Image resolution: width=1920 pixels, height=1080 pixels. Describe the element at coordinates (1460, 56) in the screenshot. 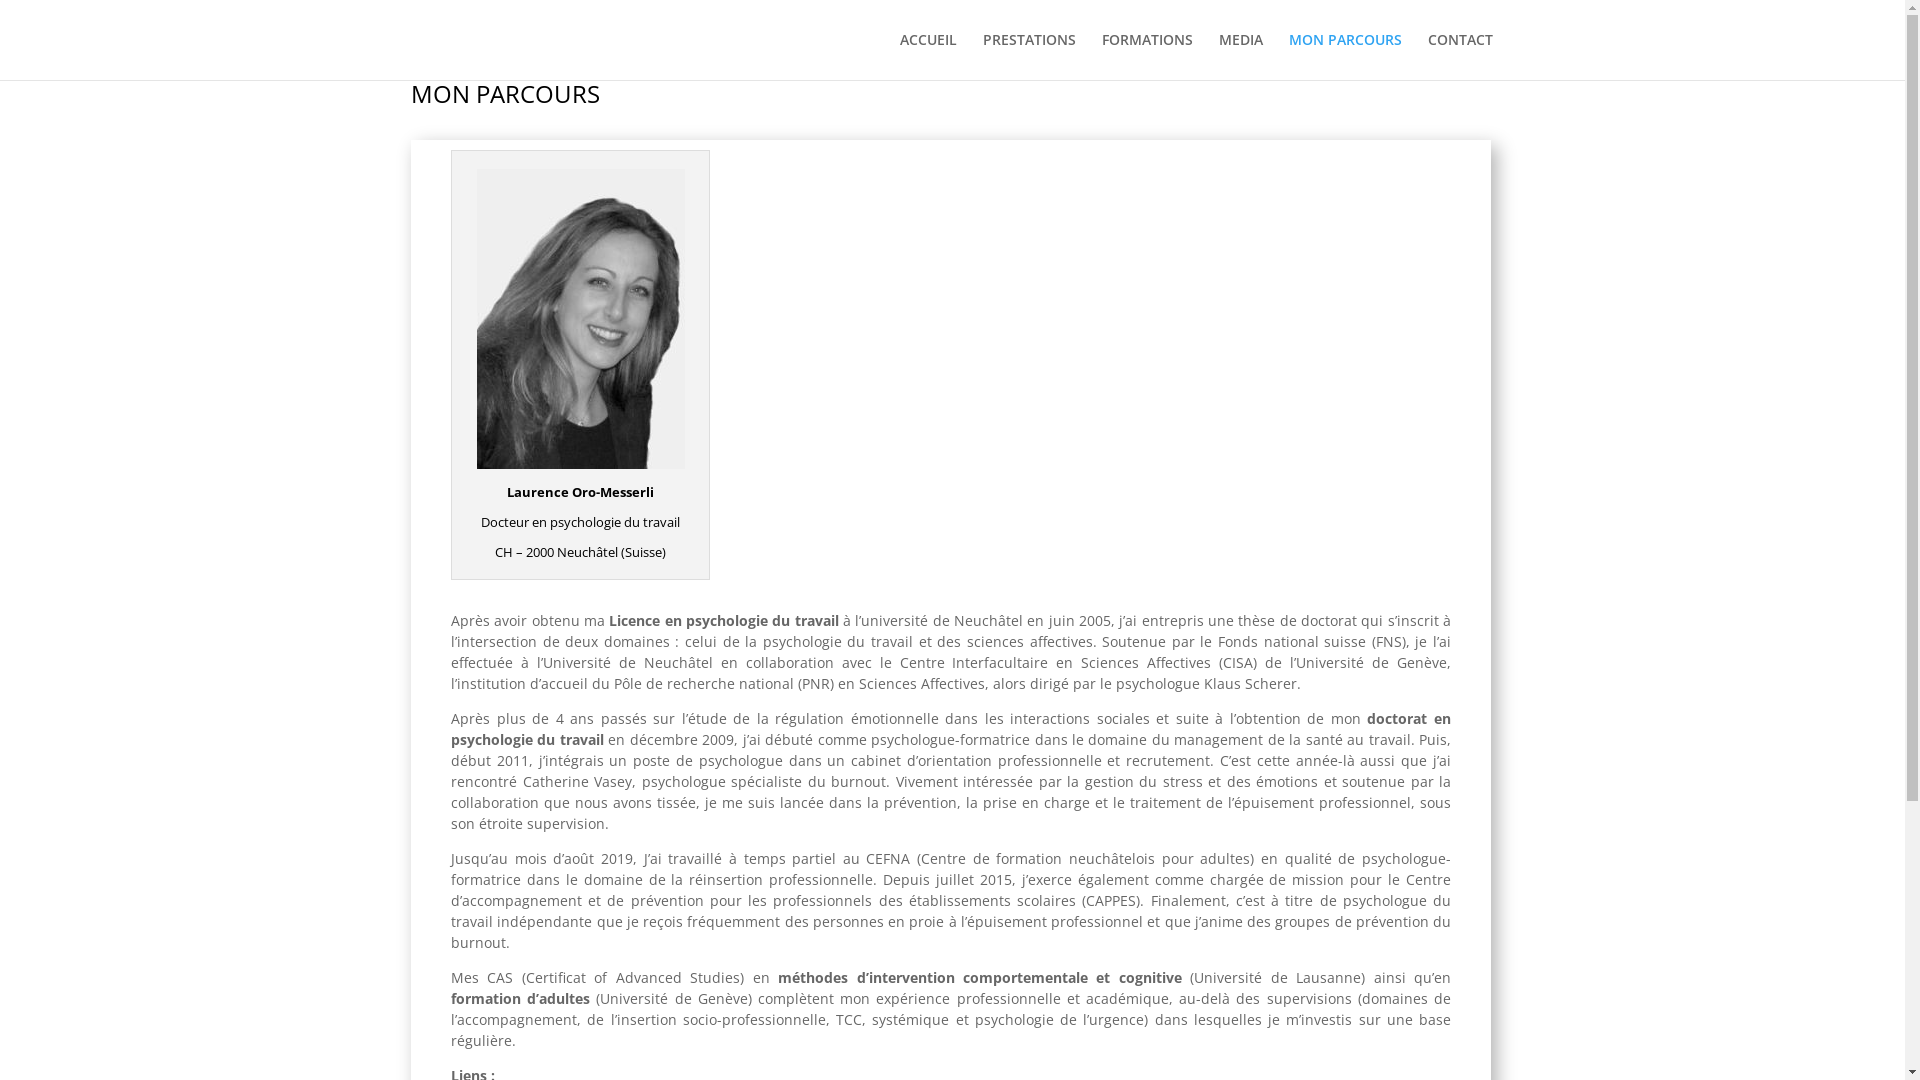

I see `CONTACT` at that location.